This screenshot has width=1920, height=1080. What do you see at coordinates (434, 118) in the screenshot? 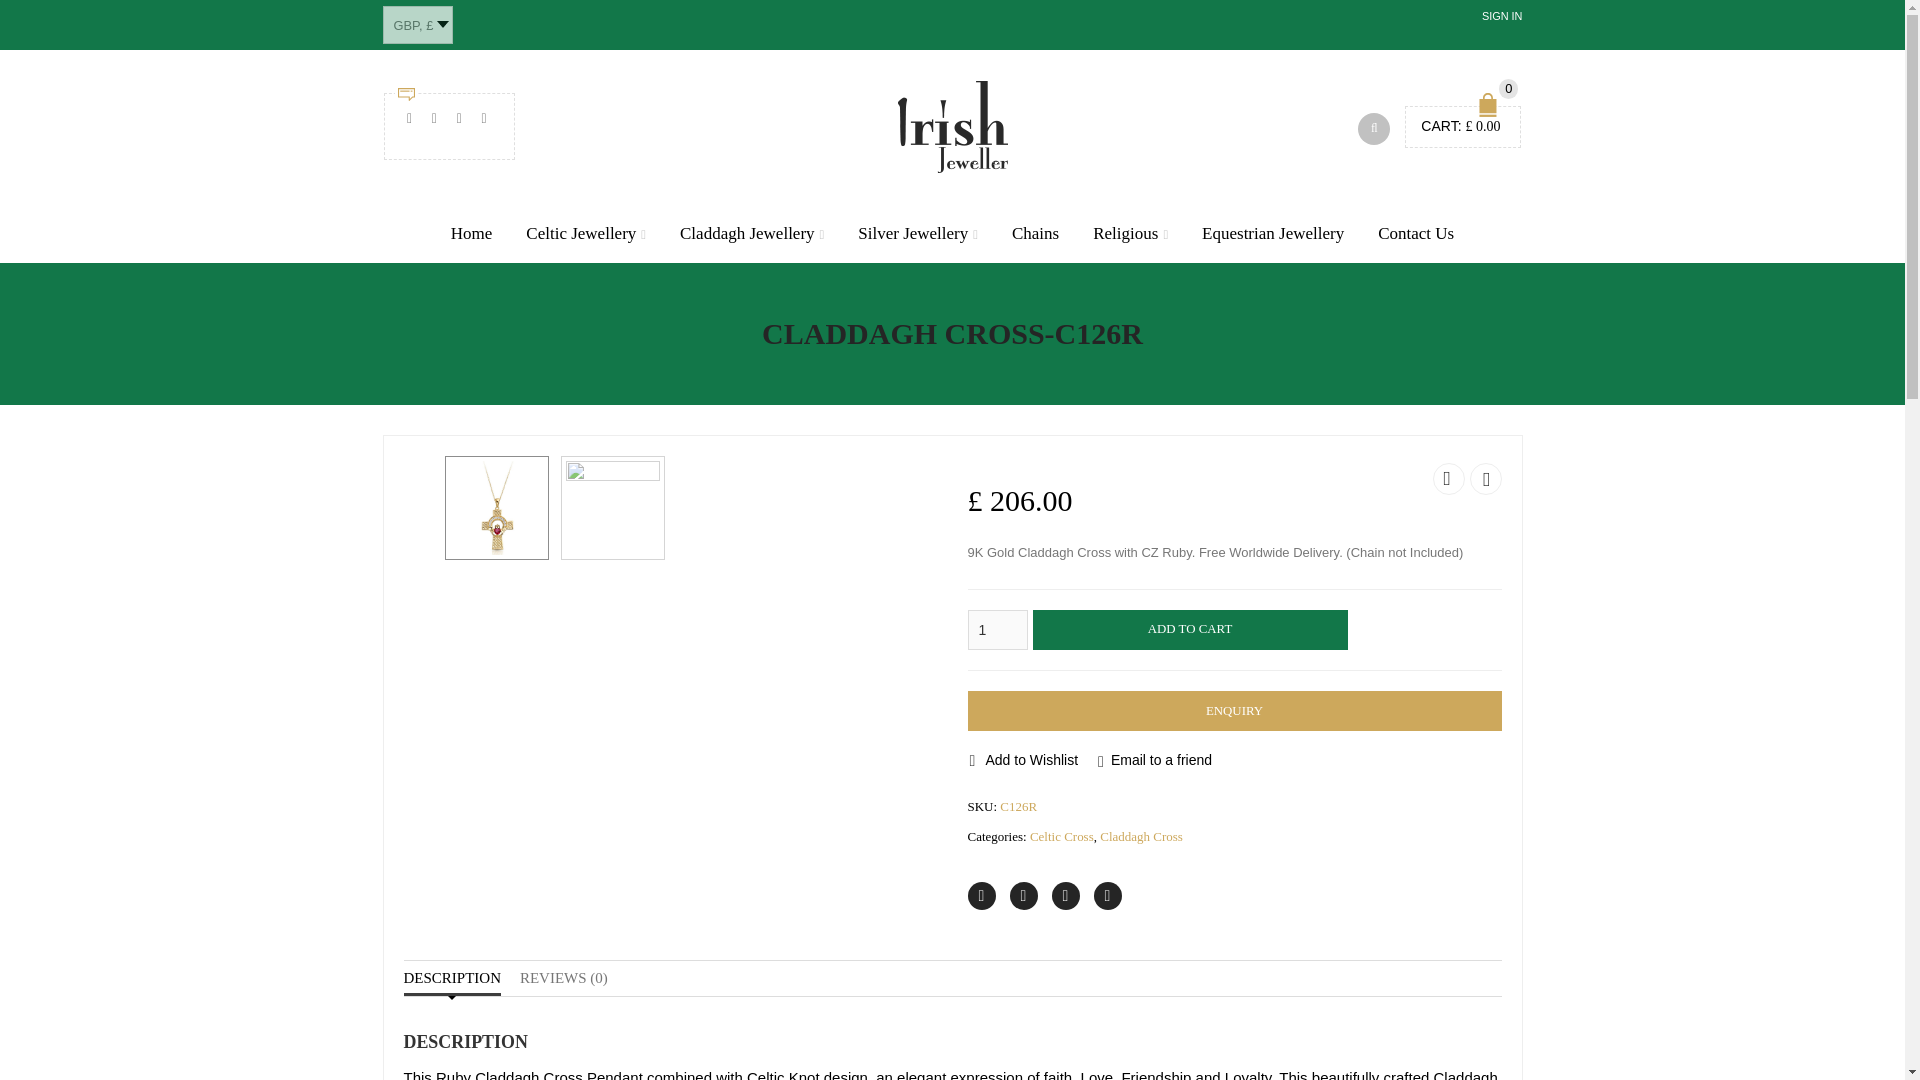
I see `Facebook` at bounding box center [434, 118].